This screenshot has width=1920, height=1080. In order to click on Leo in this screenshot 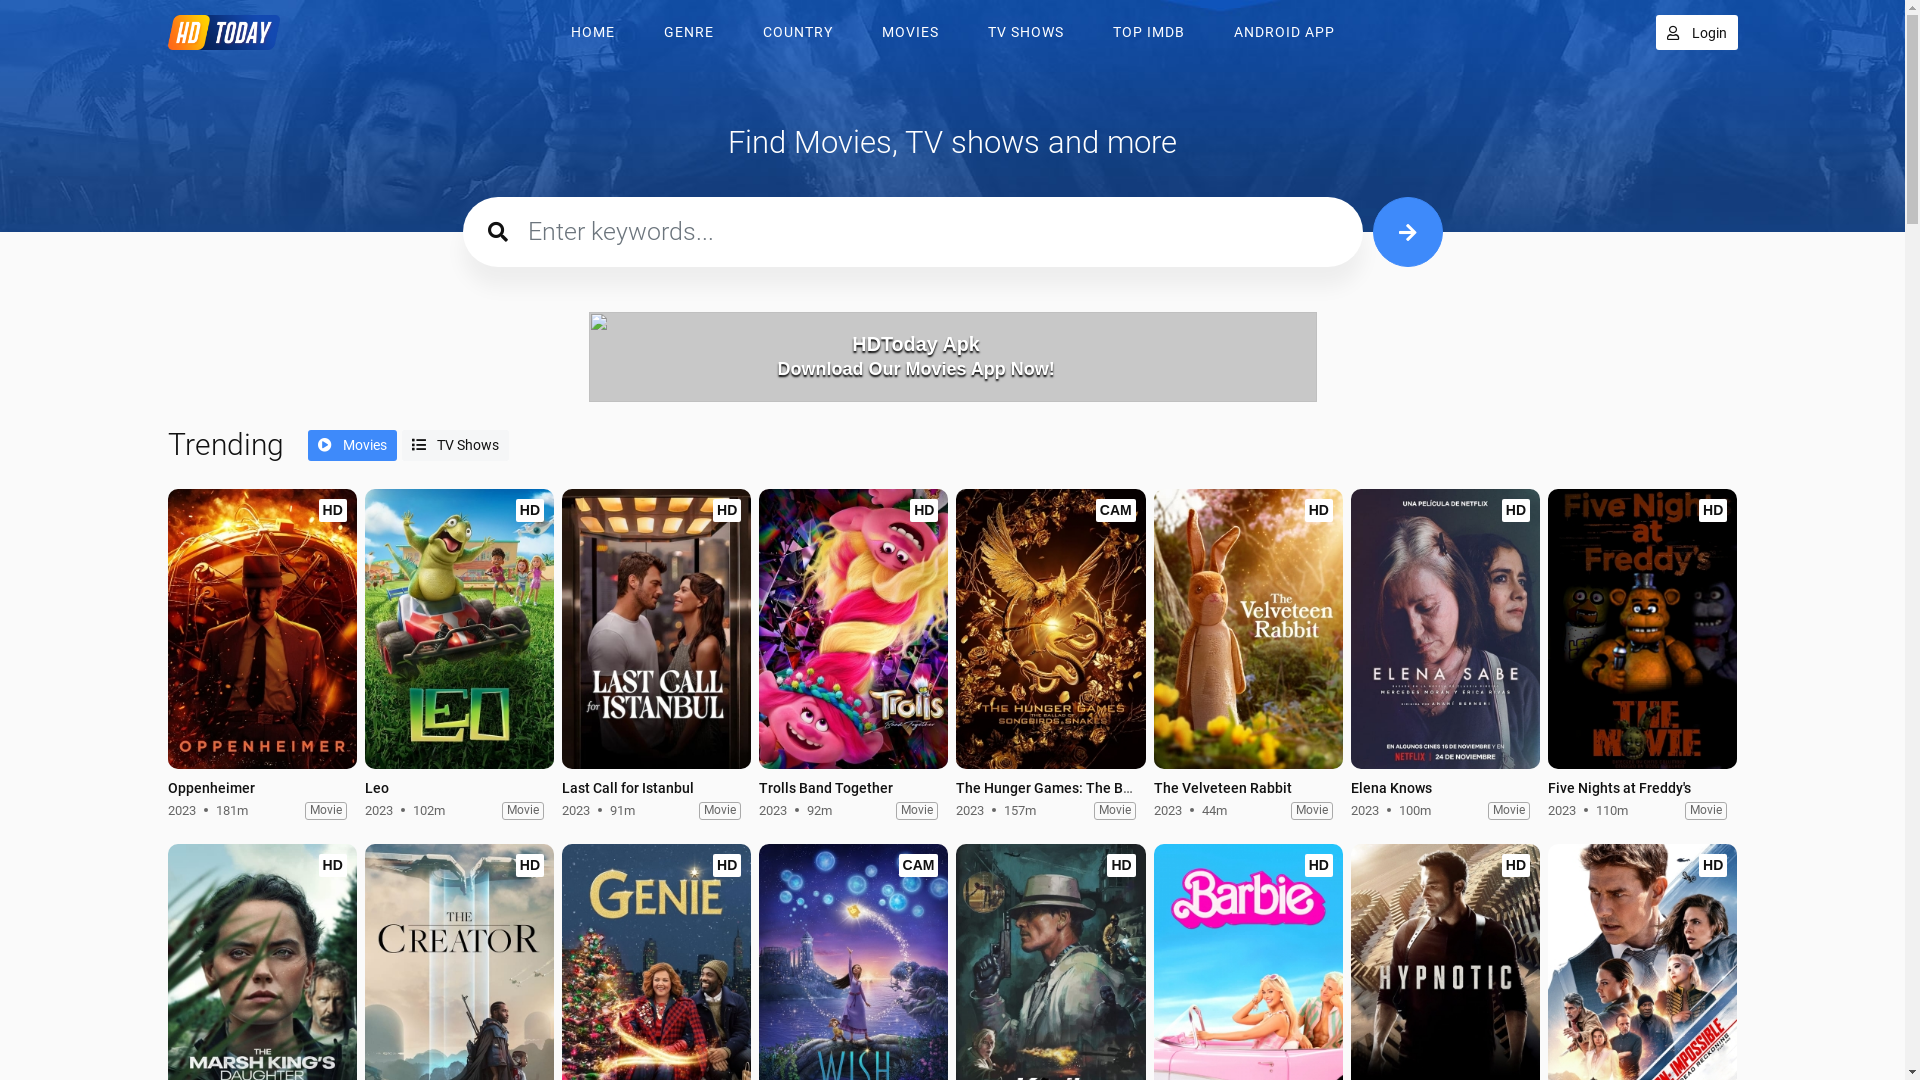, I will do `click(460, 629)`.